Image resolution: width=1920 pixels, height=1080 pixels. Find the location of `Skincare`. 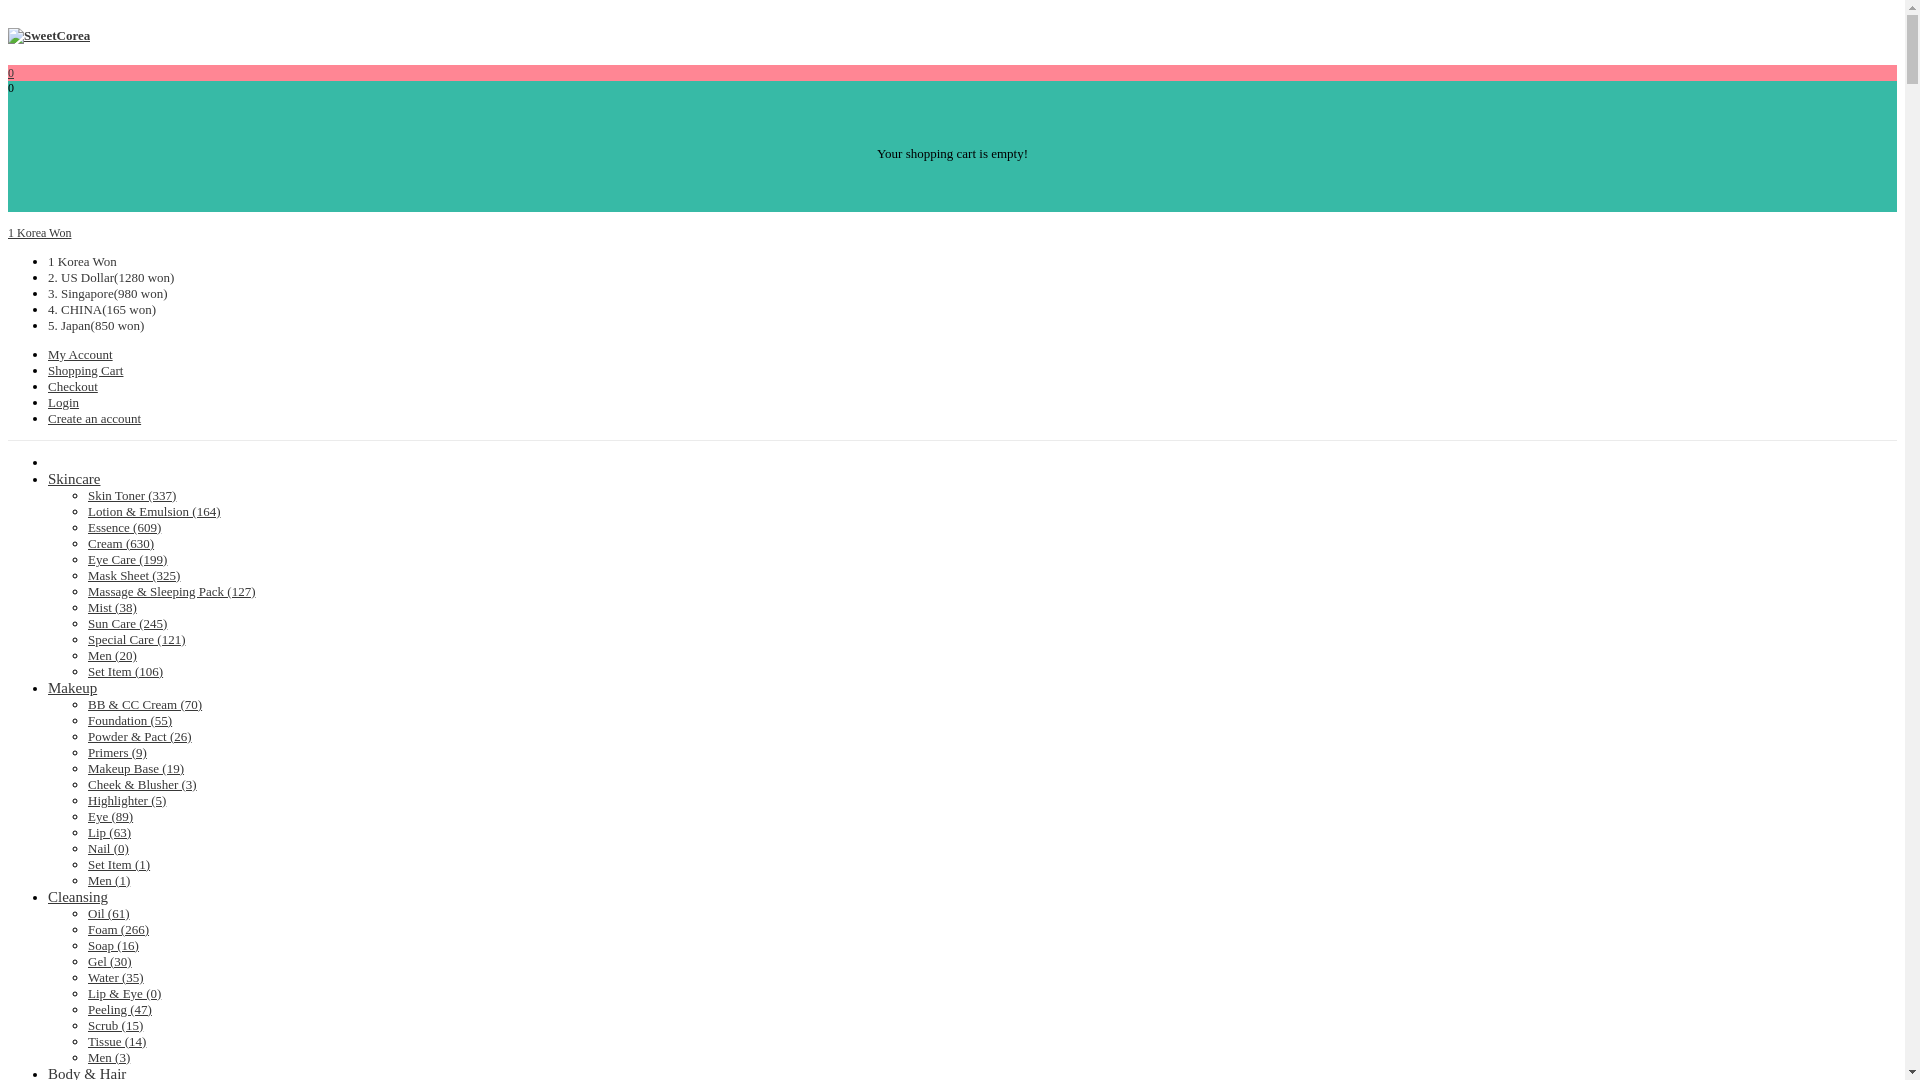

Skincare is located at coordinates (74, 478).